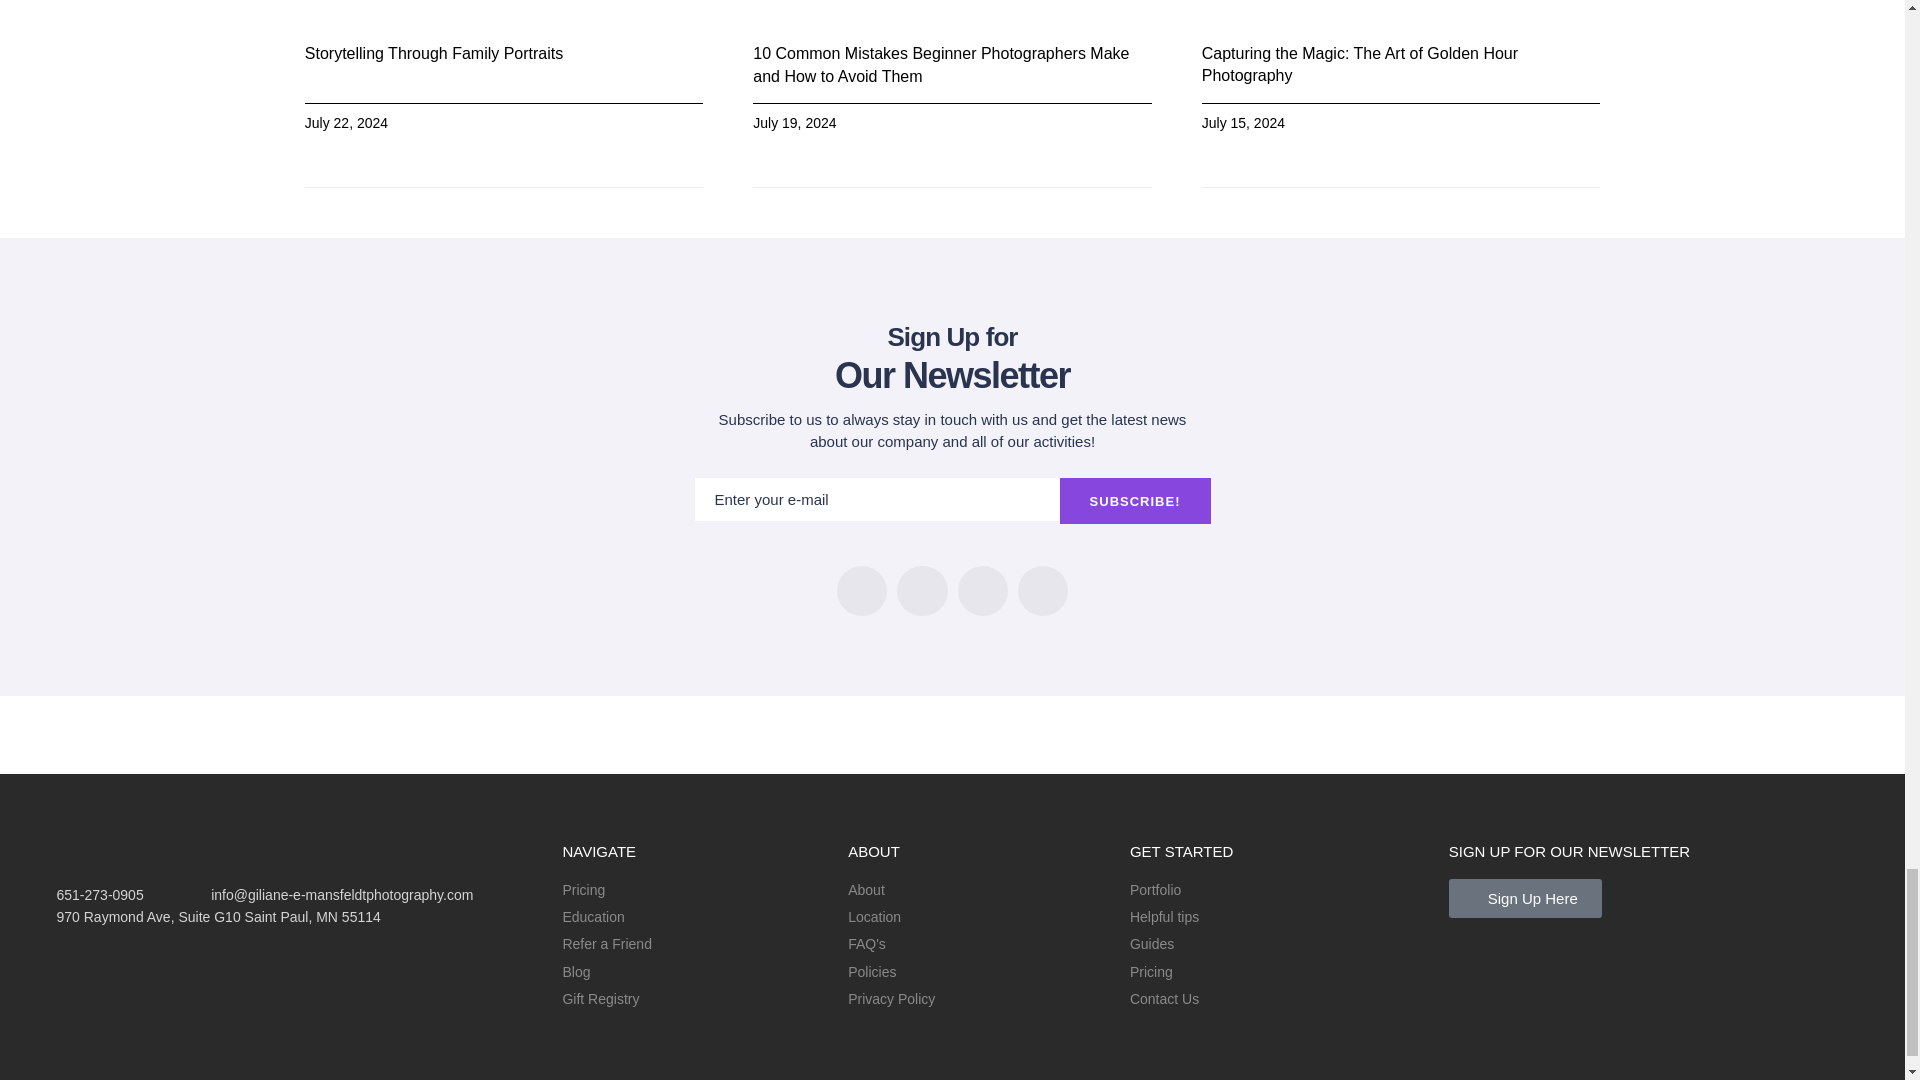  What do you see at coordinates (1360, 64) in the screenshot?
I see `Capturing the Magic: The Art of Golden Hour Photography` at bounding box center [1360, 64].